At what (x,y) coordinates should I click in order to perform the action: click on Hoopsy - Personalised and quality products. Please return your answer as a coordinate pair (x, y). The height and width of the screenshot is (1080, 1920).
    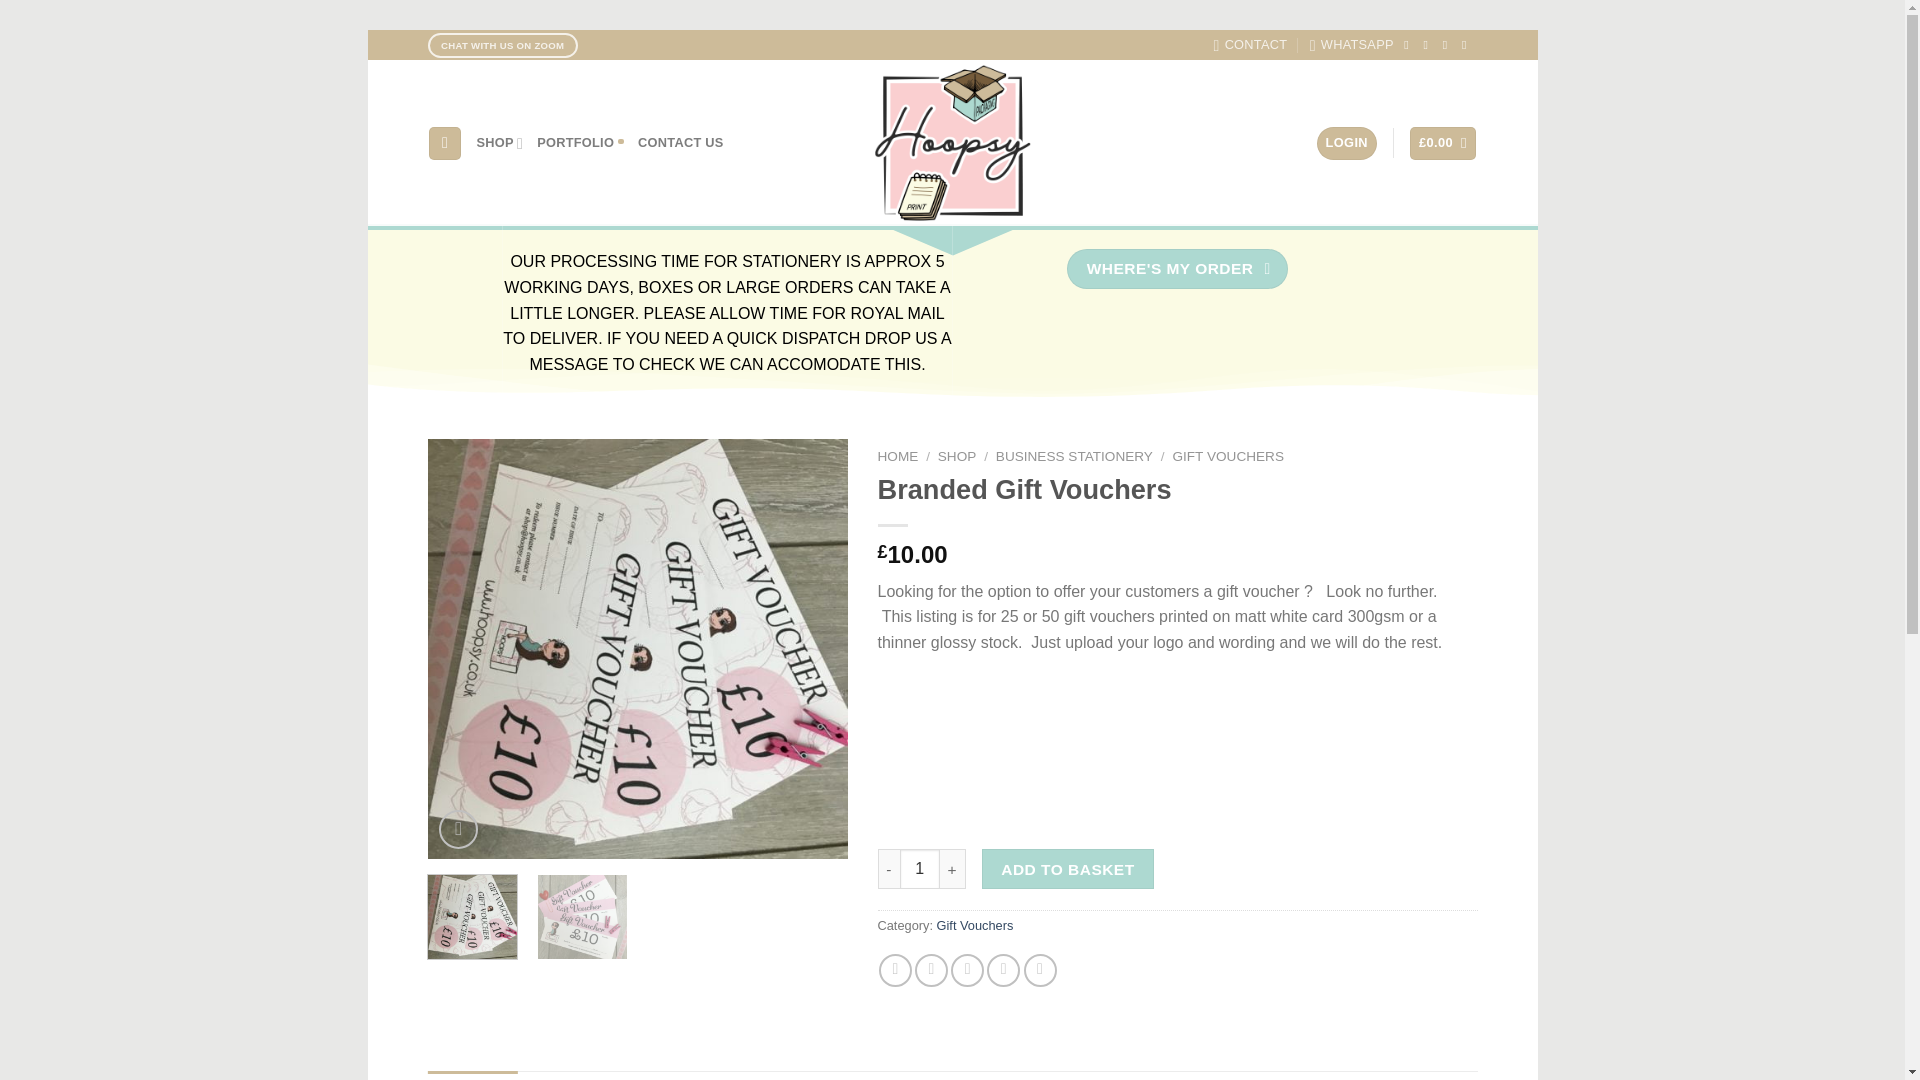
    Looking at the image, I should click on (952, 142).